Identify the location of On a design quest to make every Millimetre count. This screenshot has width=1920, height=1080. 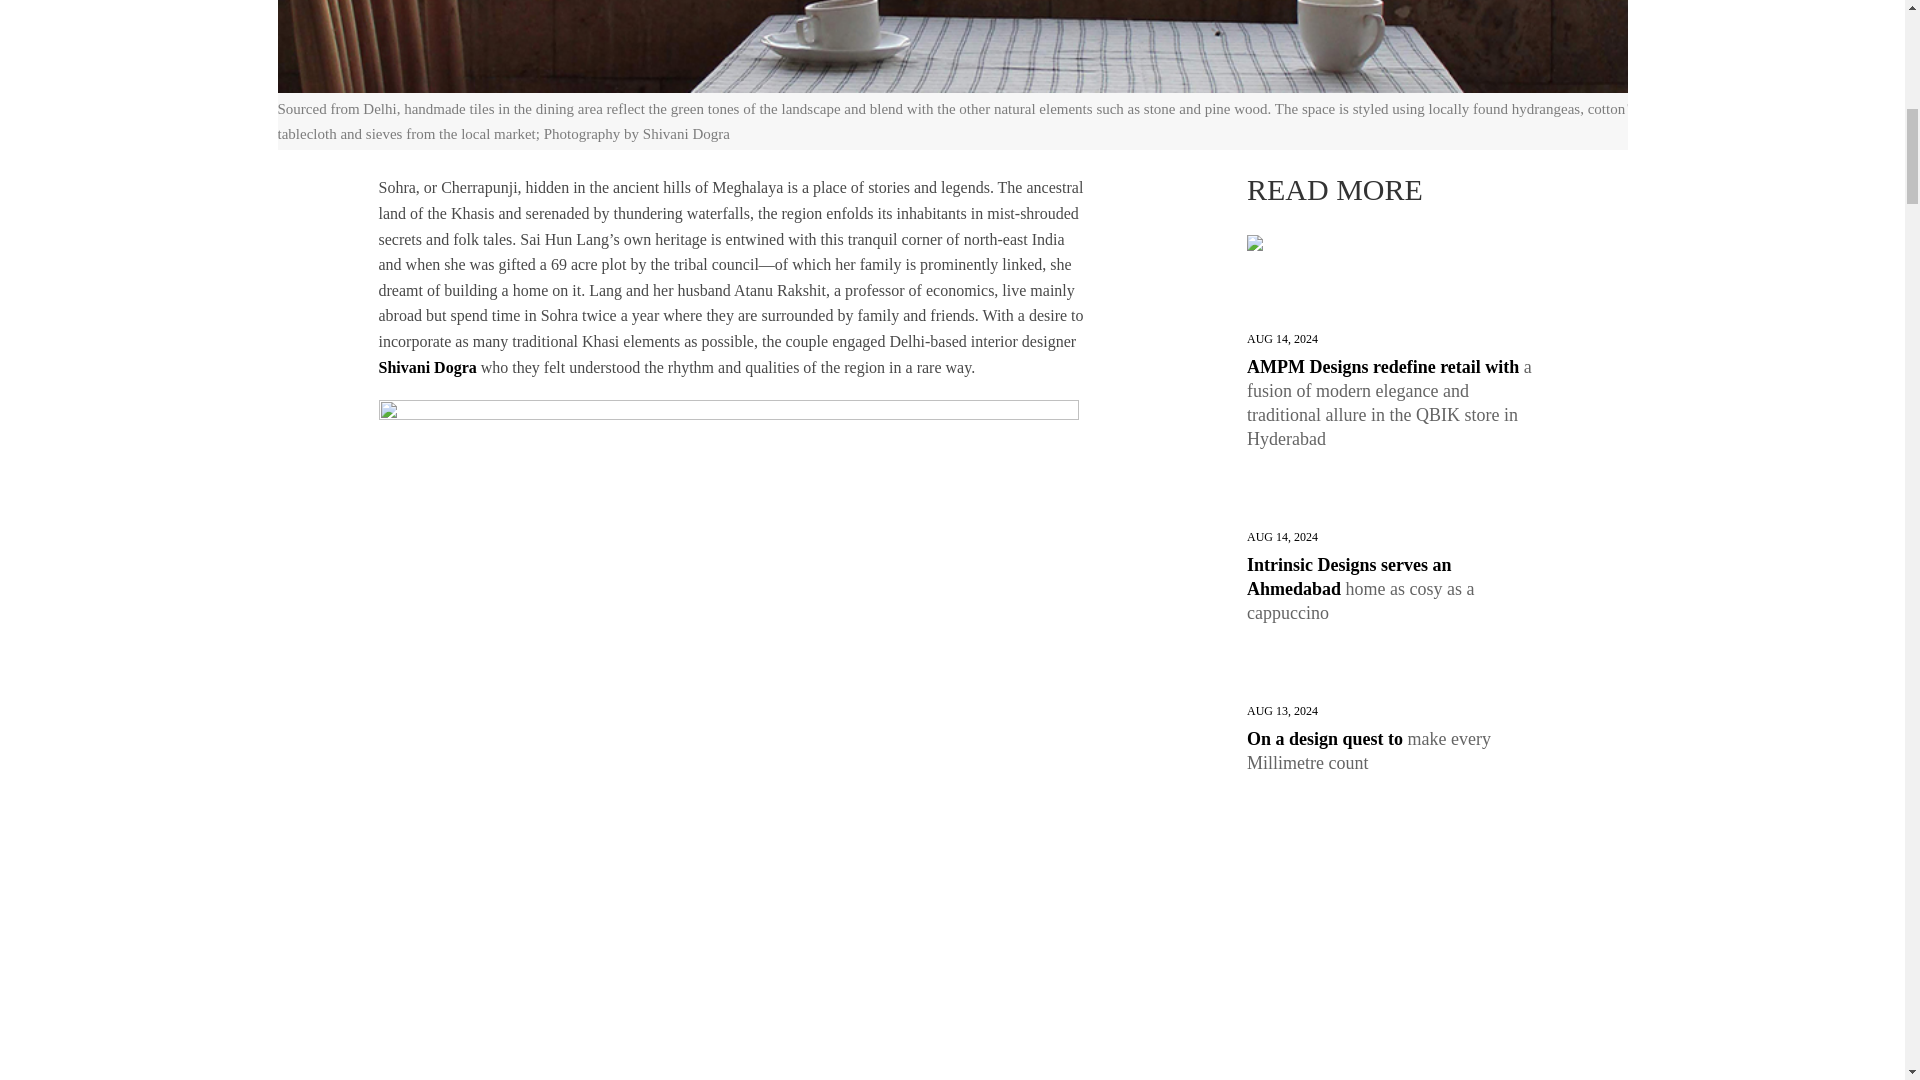
(1394, 752).